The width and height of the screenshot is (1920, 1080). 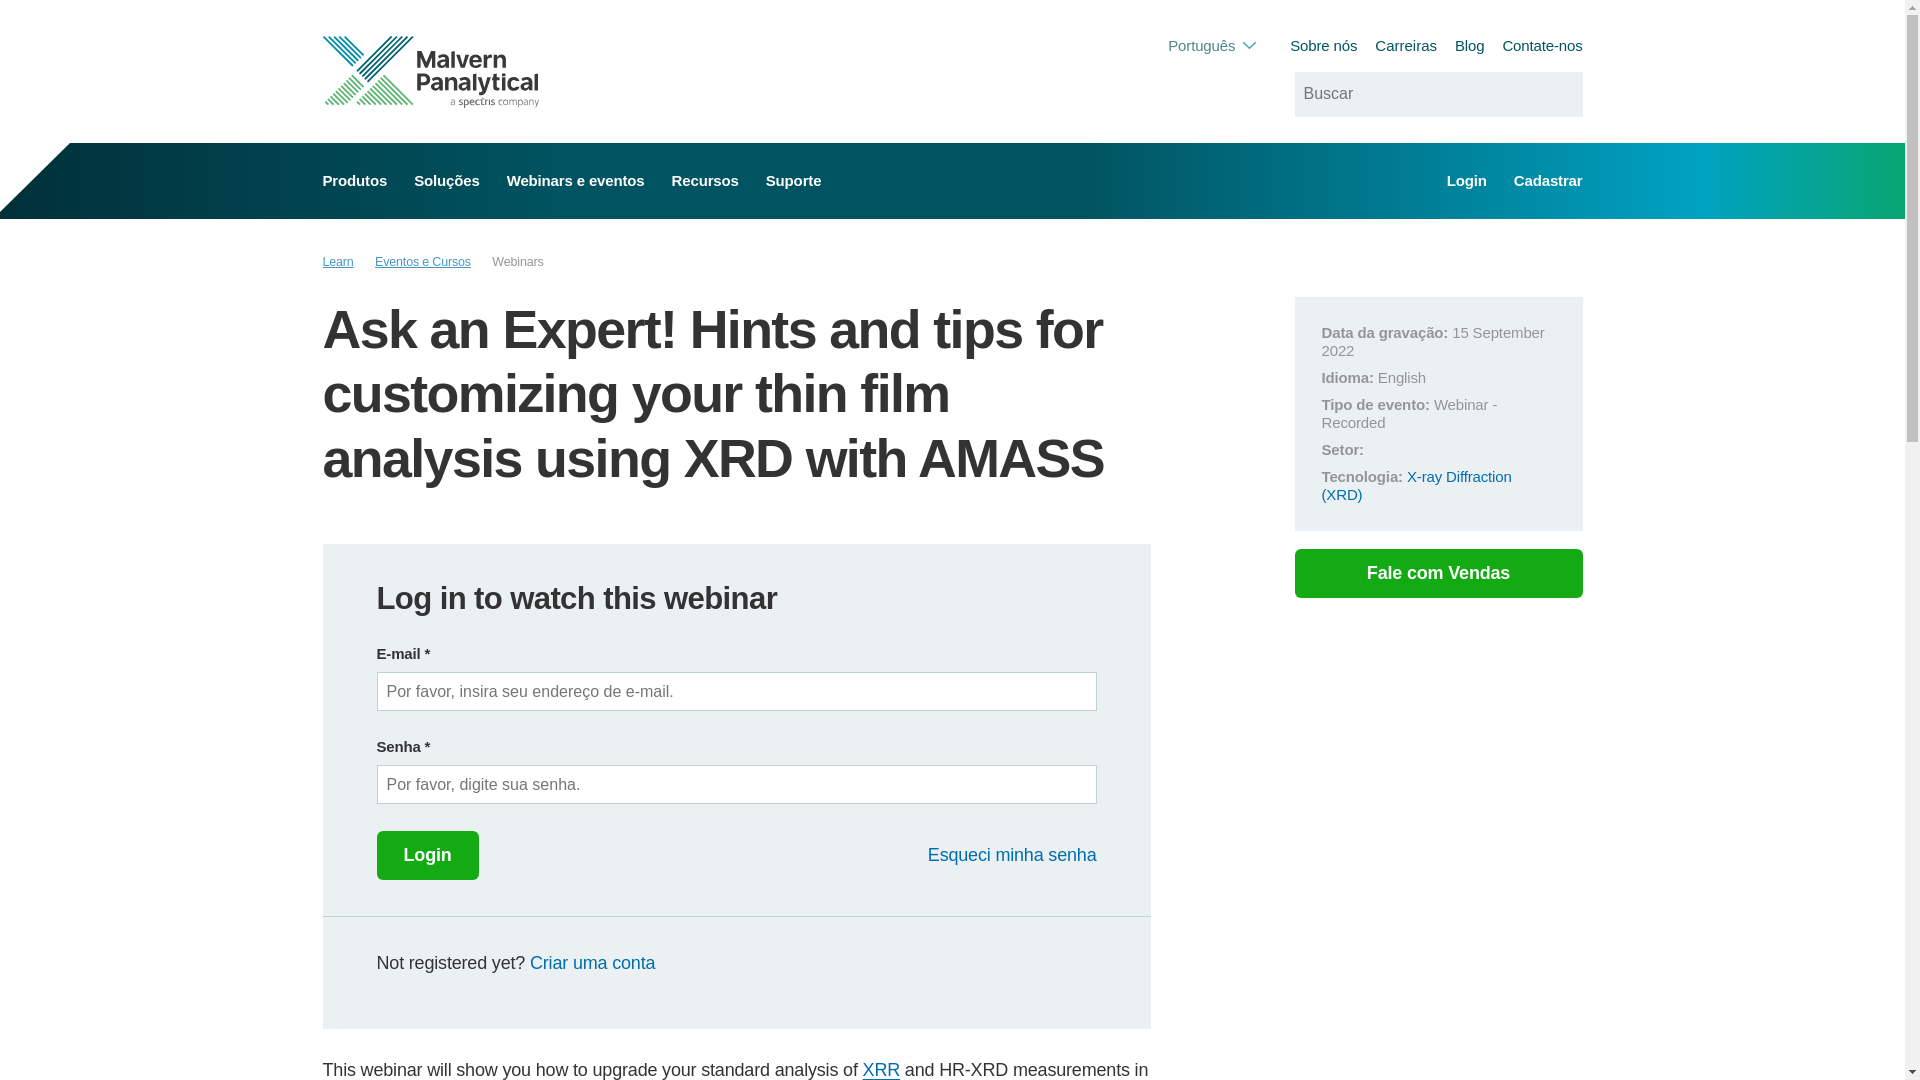 What do you see at coordinates (706, 180) in the screenshot?
I see `Recursos` at bounding box center [706, 180].